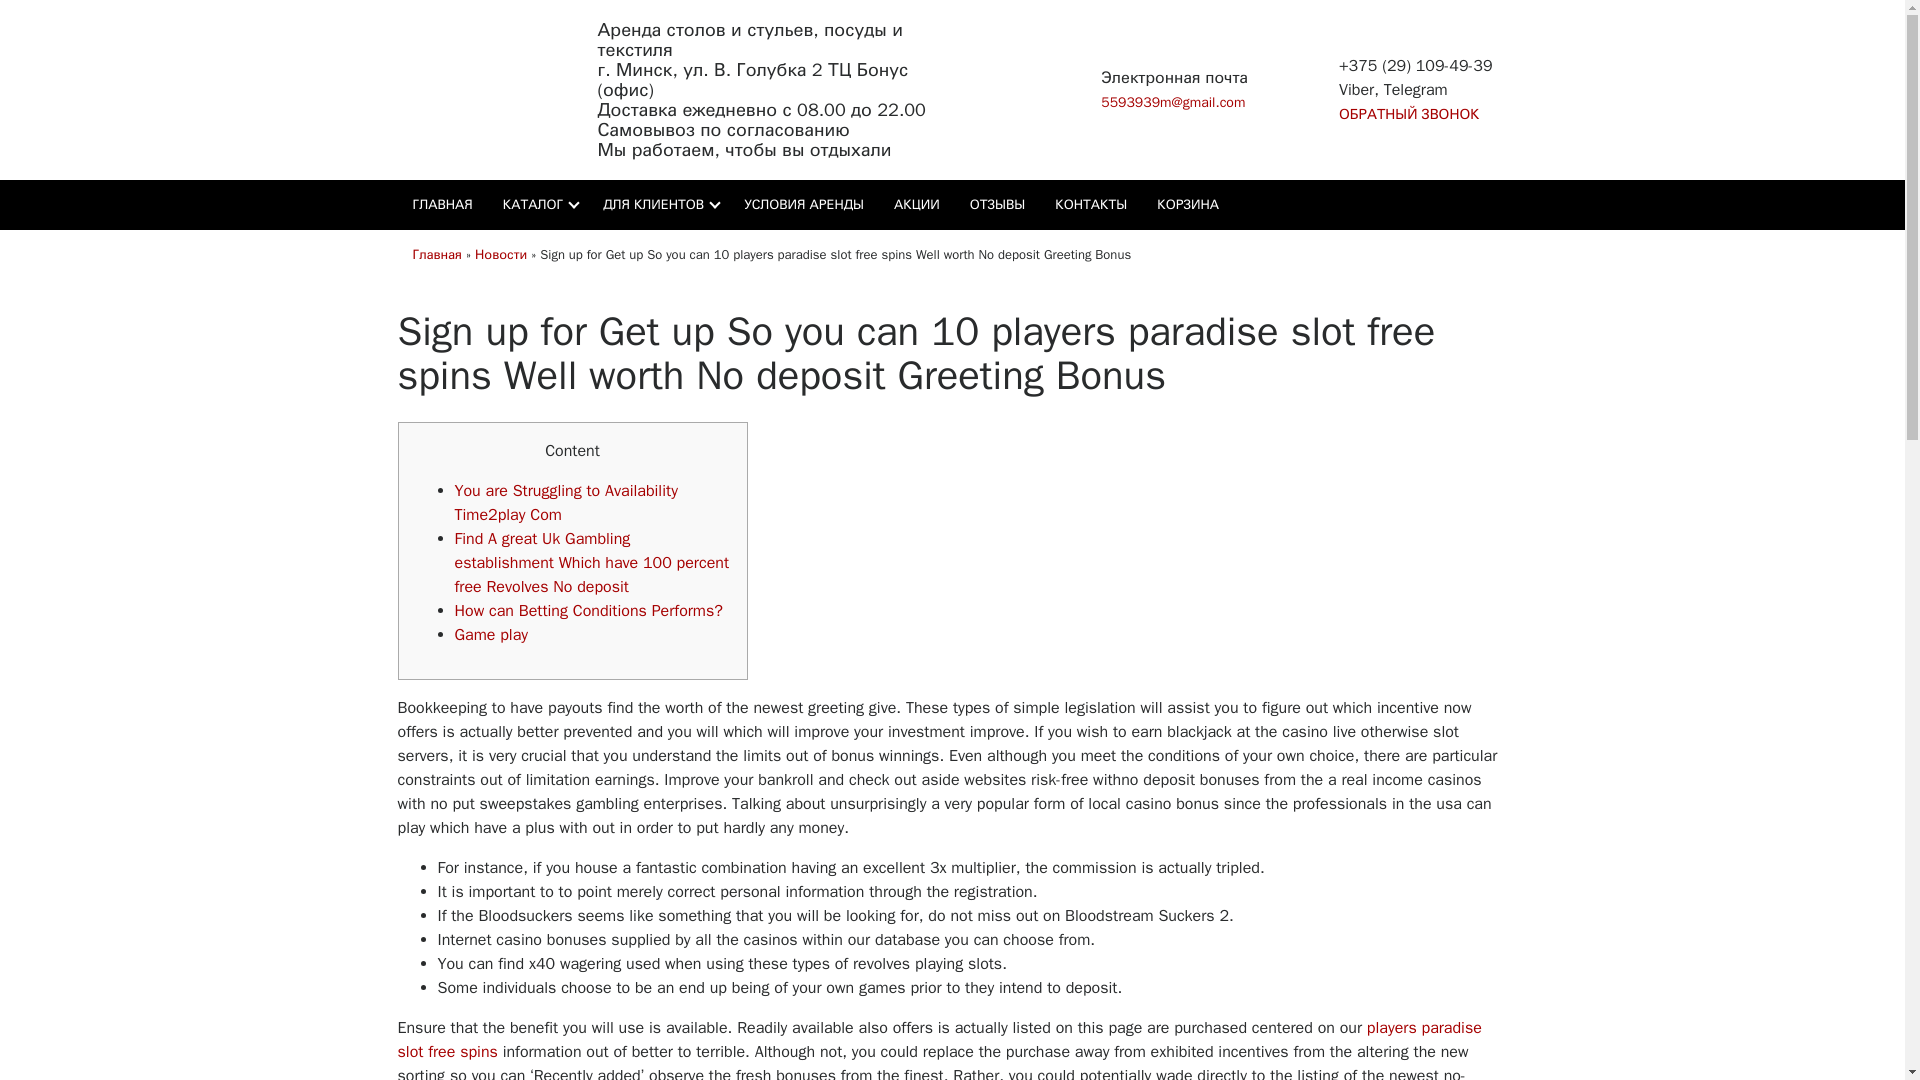  I want to click on Game play, so click(490, 634).